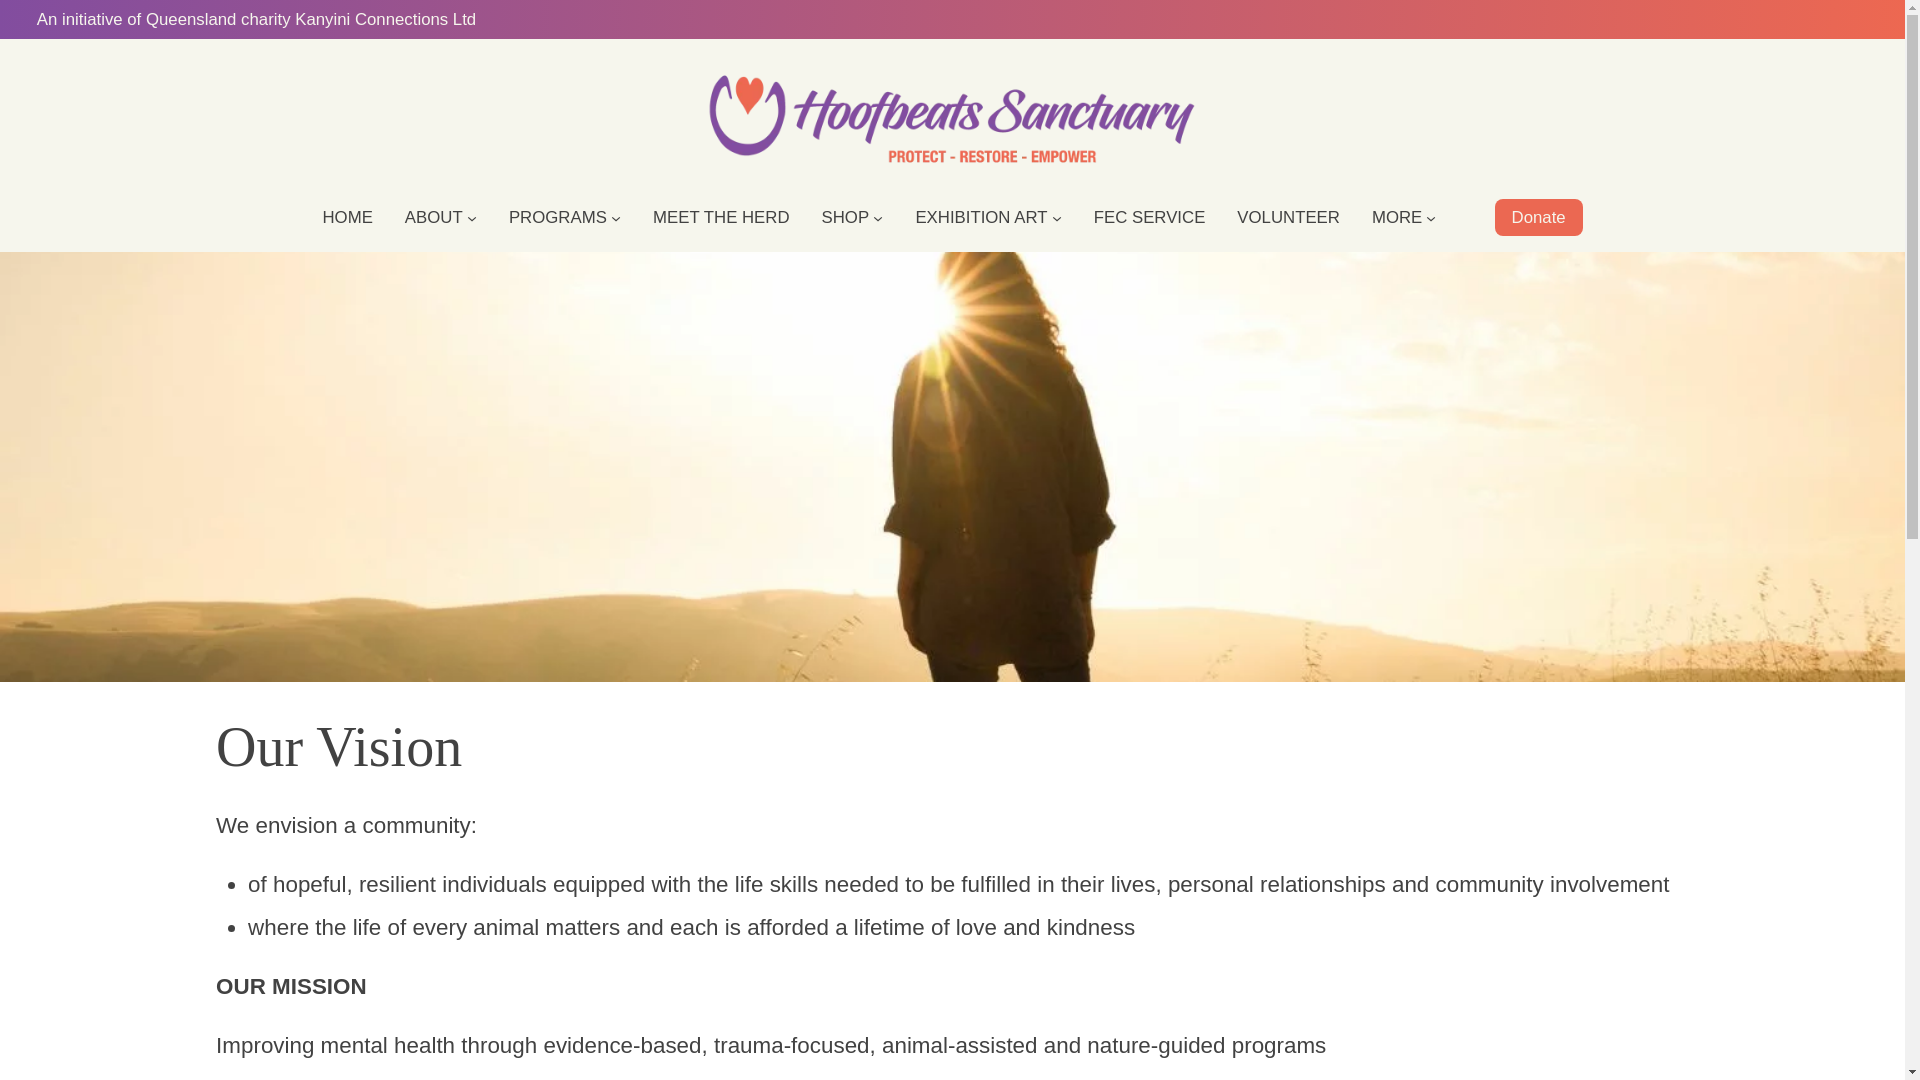 This screenshot has height=1080, width=1920. What do you see at coordinates (557, 218) in the screenshot?
I see `PROGRAMS` at bounding box center [557, 218].